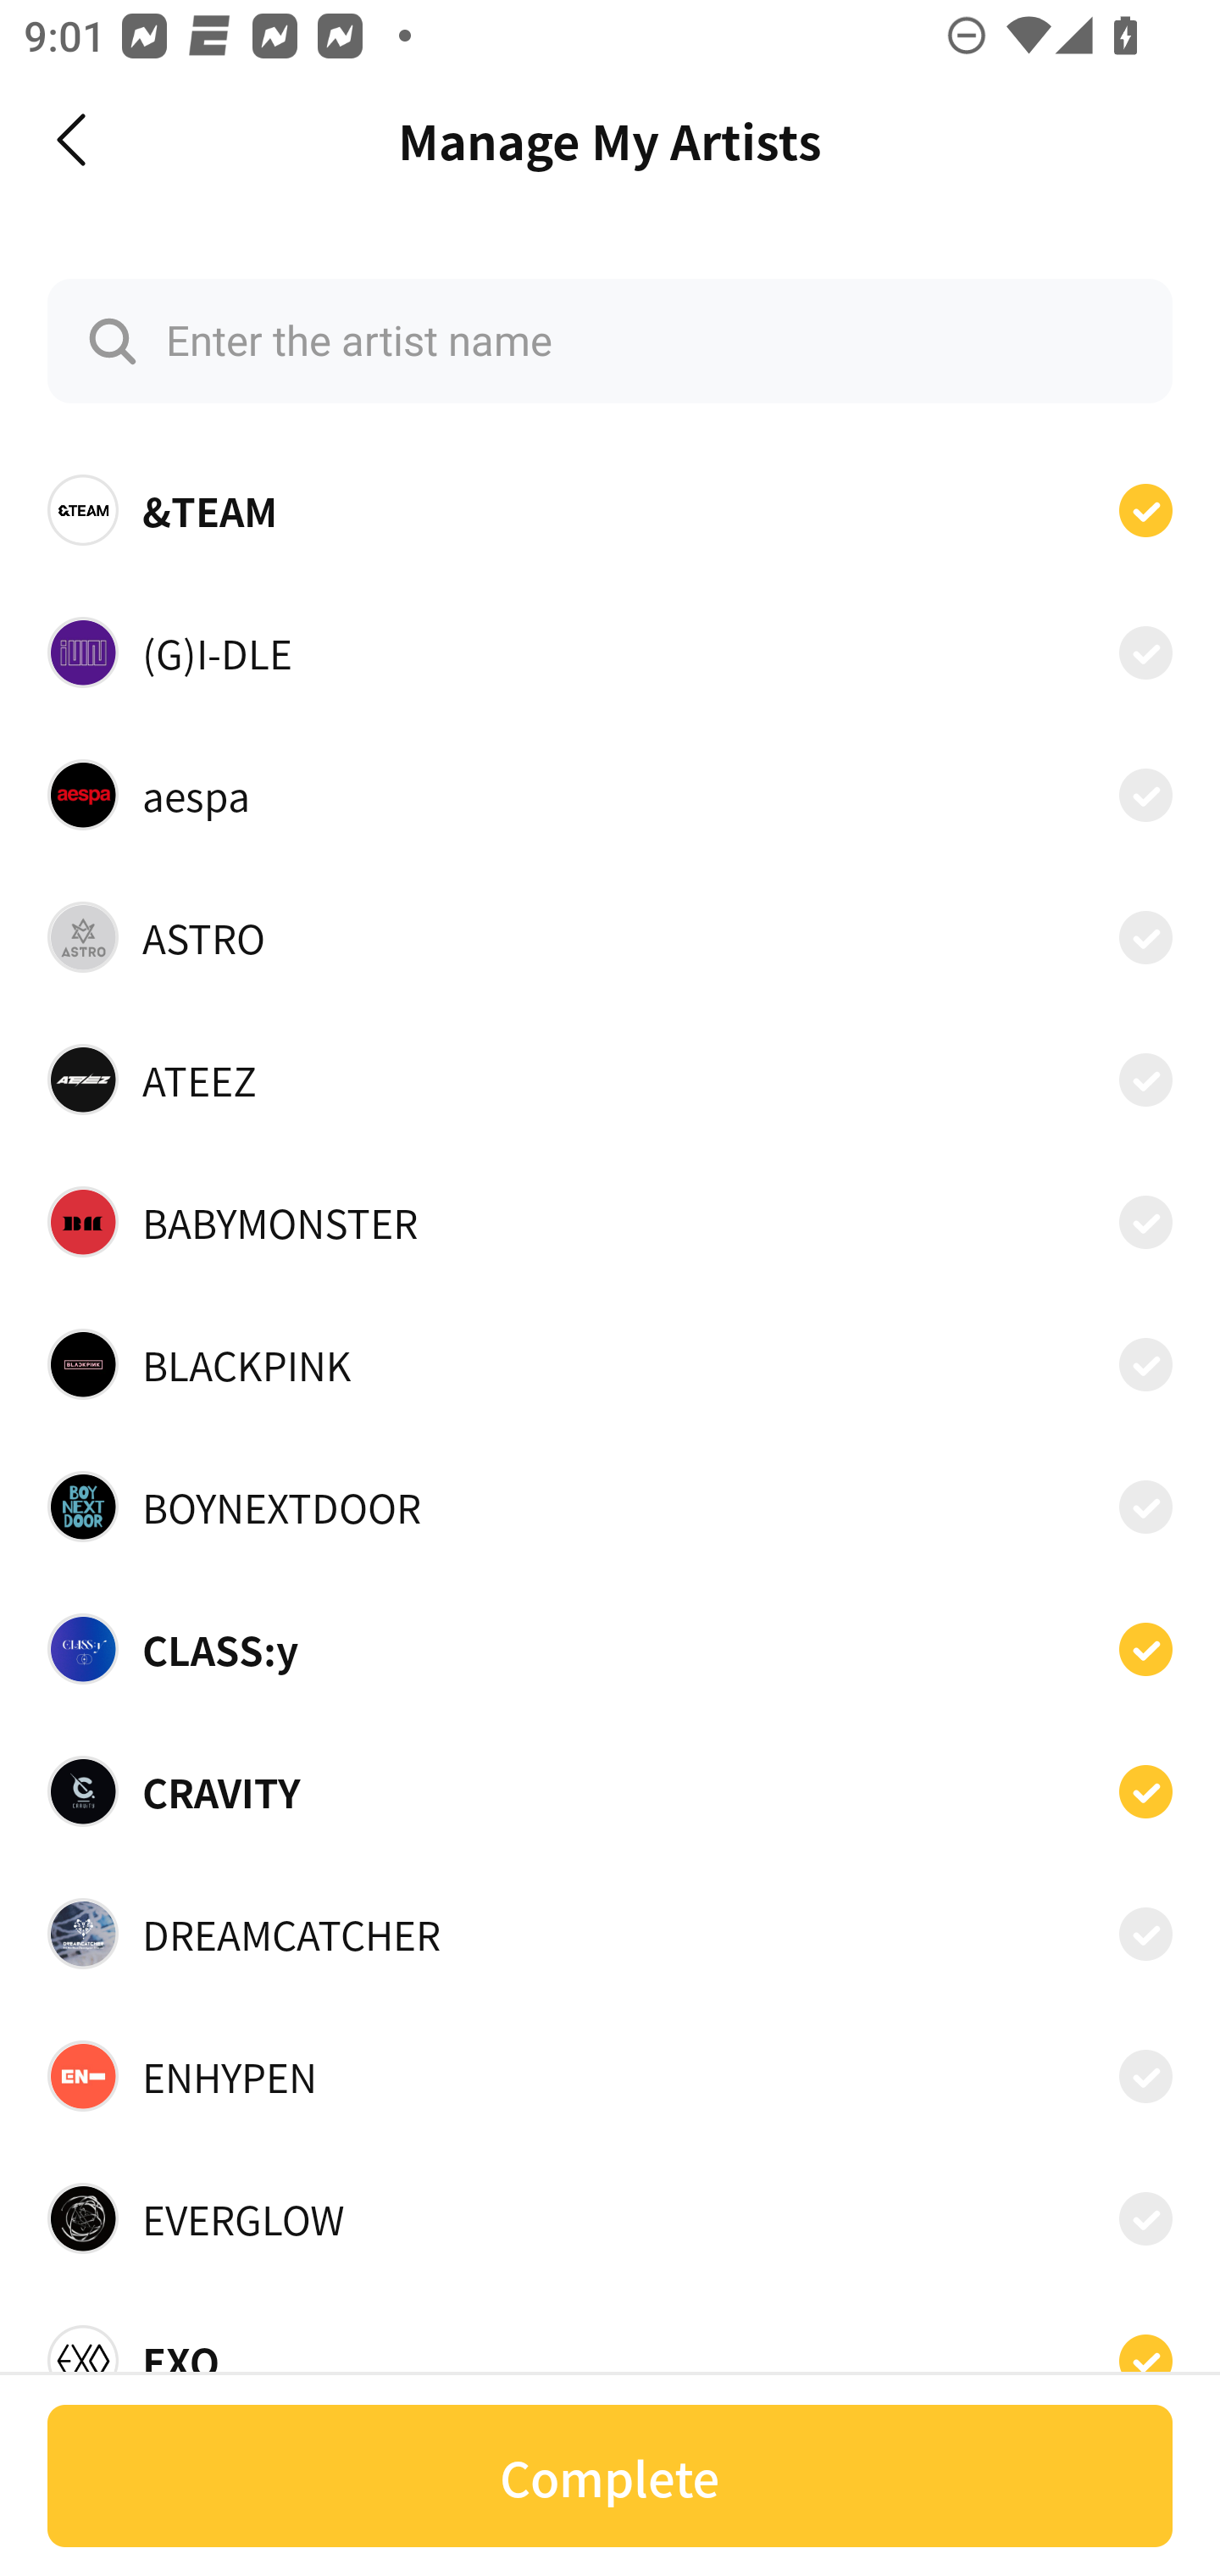 The width and height of the screenshot is (1220, 2576). Describe the element at coordinates (610, 1933) in the screenshot. I see `DREAMCATCHER` at that location.